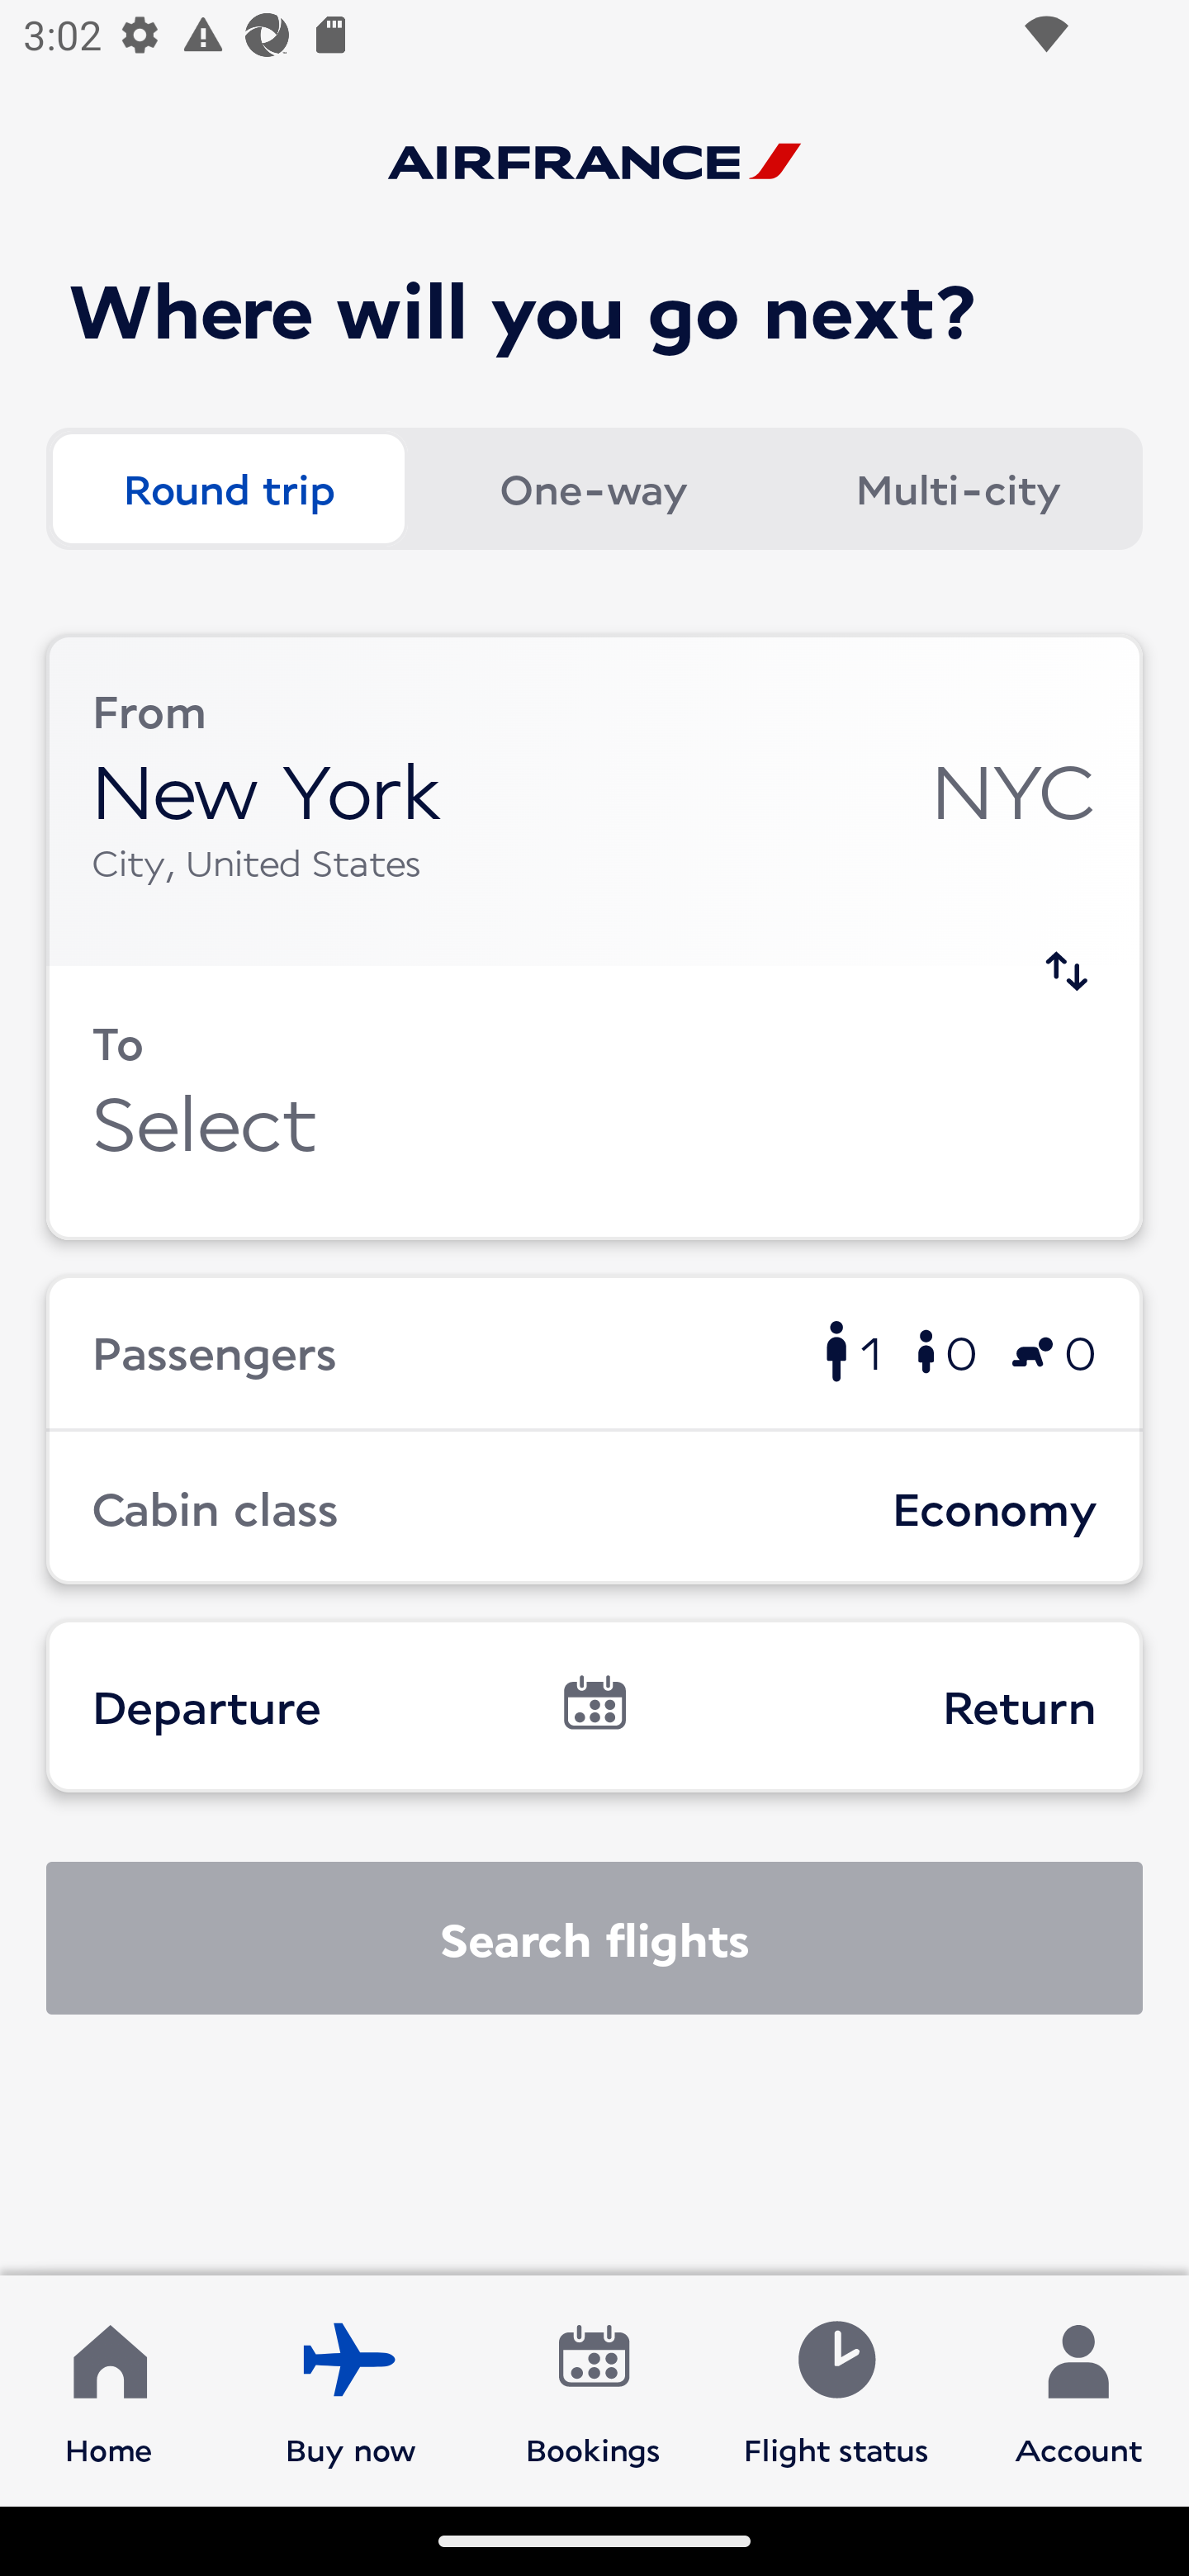  Describe the element at coordinates (594, 1508) in the screenshot. I see `Cabin class Economy` at that location.